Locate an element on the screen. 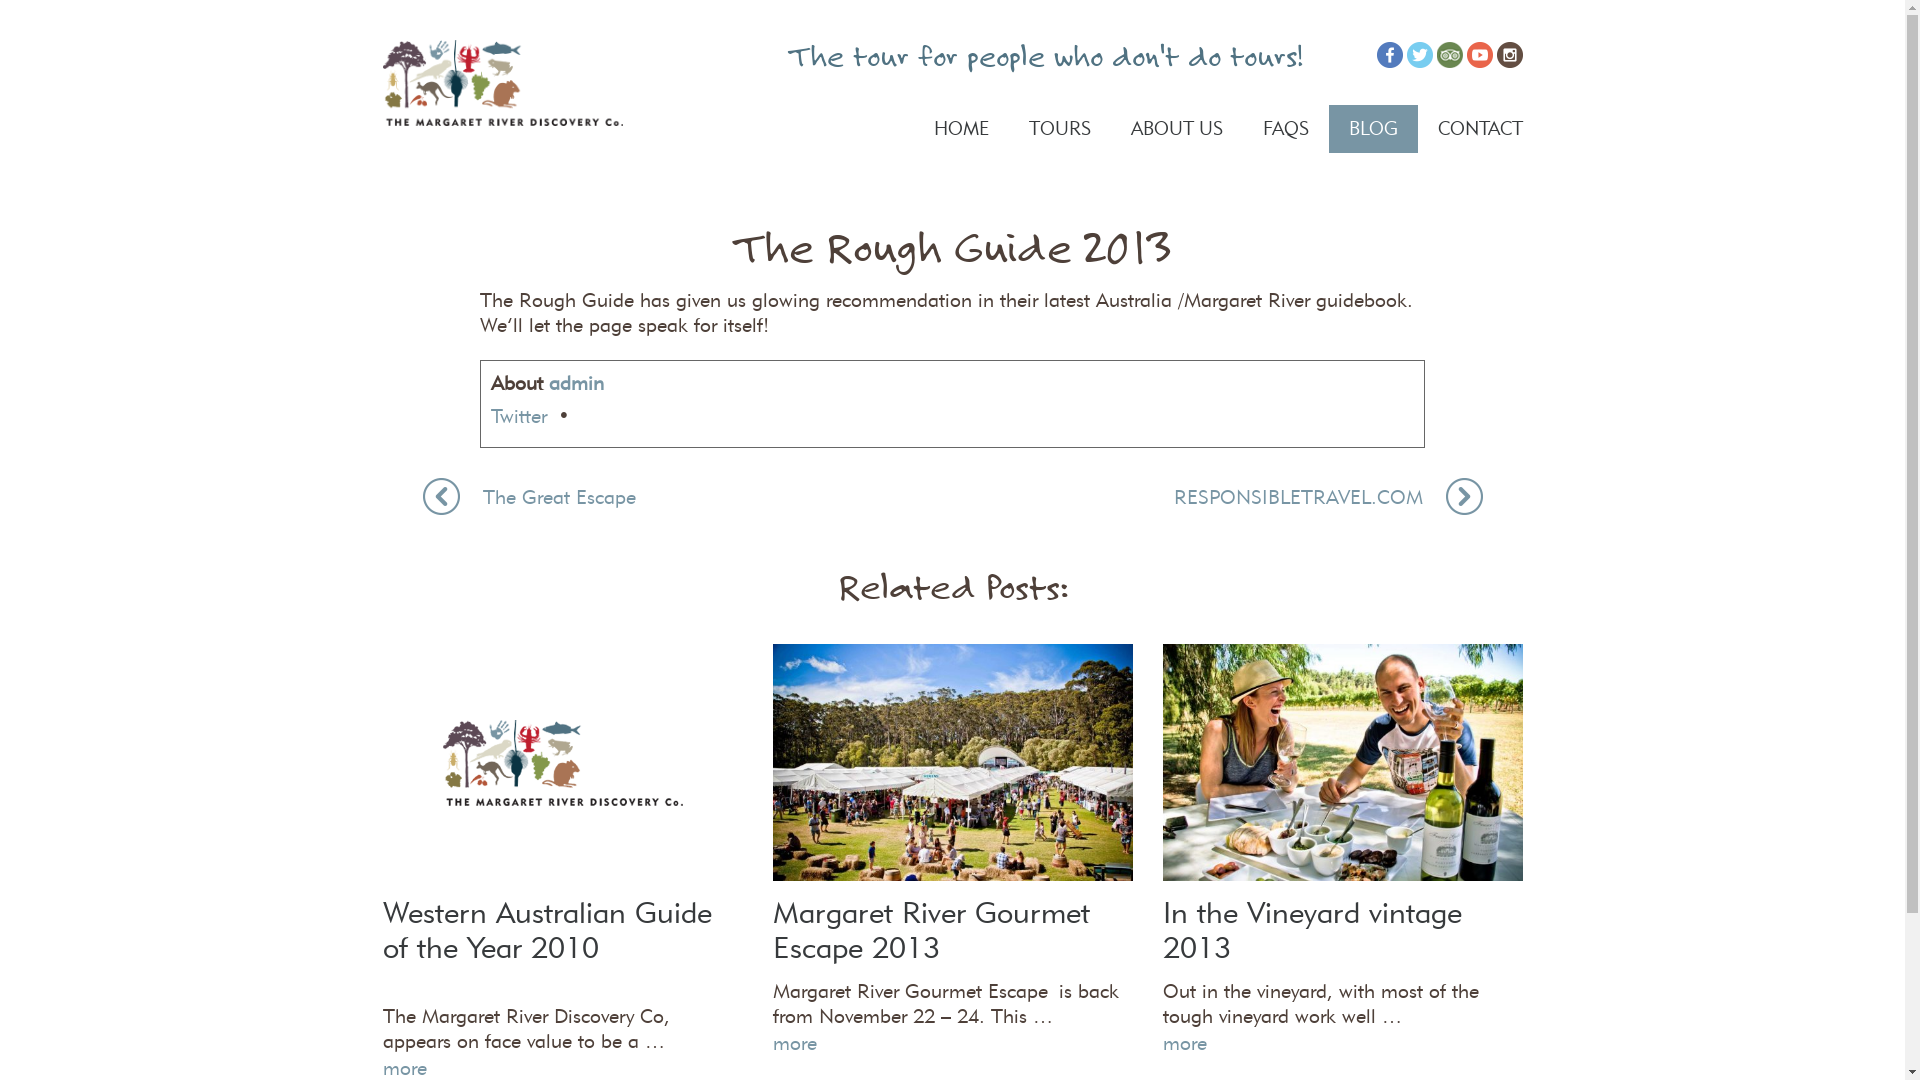 The image size is (1920, 1080). The Great Escape is located at coordinates (528, 496).